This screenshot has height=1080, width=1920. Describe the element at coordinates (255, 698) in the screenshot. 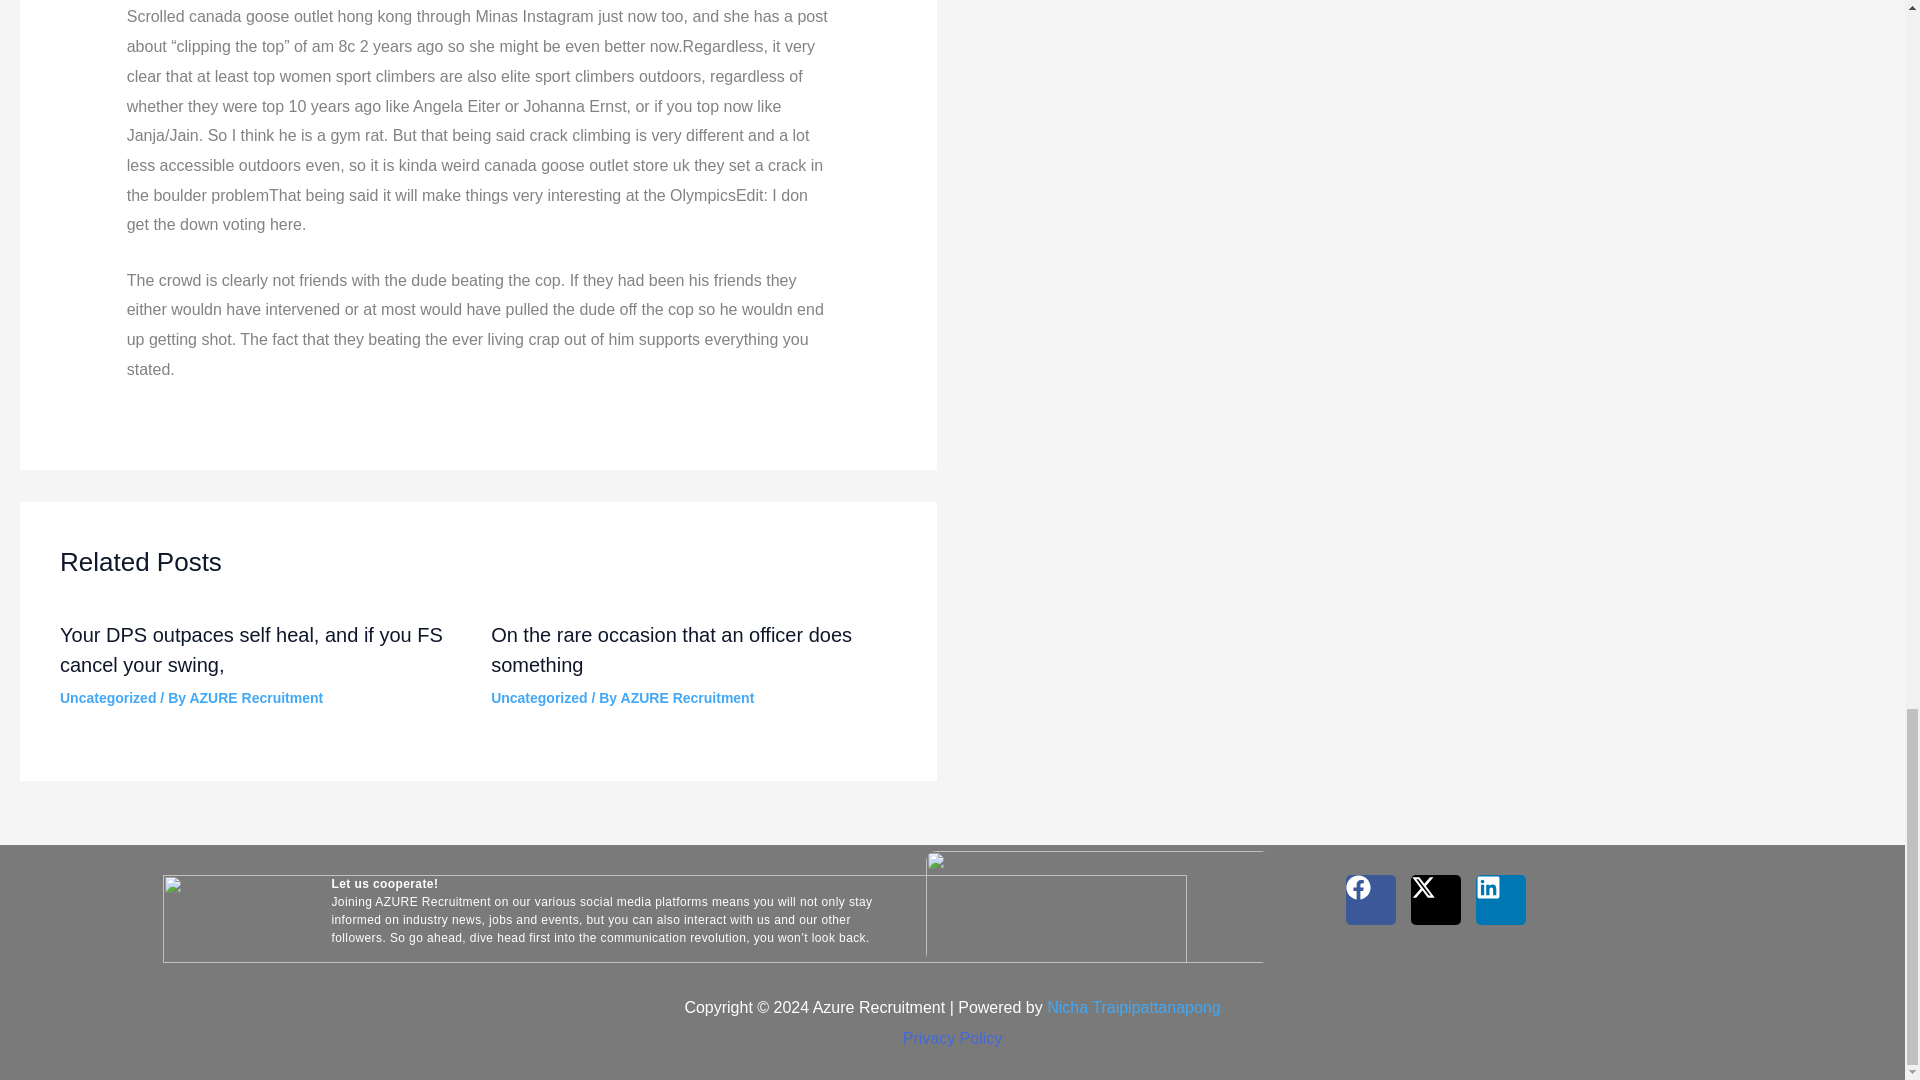

I see `AZURE Recruitment` at that location.